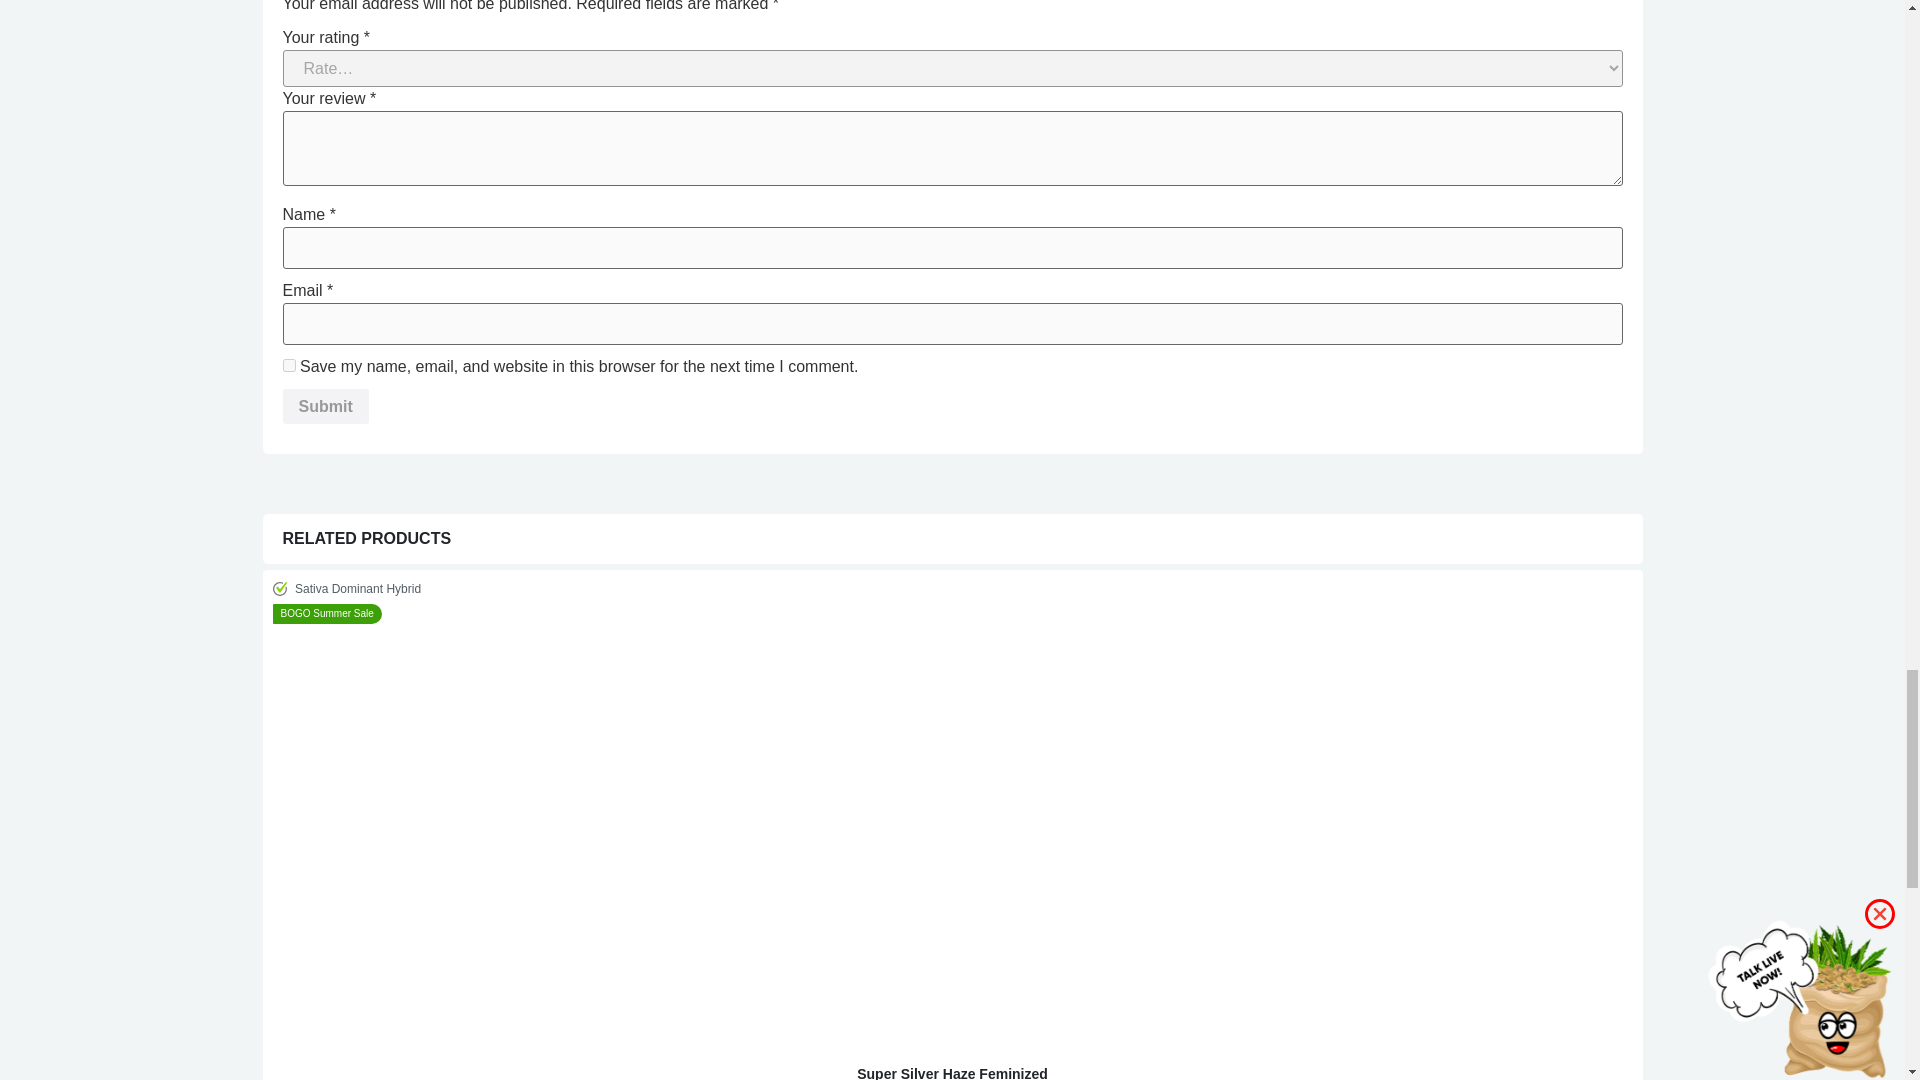  Describe the element at coordinates (288, 364) in the screenshot. I see `yes` at that location.